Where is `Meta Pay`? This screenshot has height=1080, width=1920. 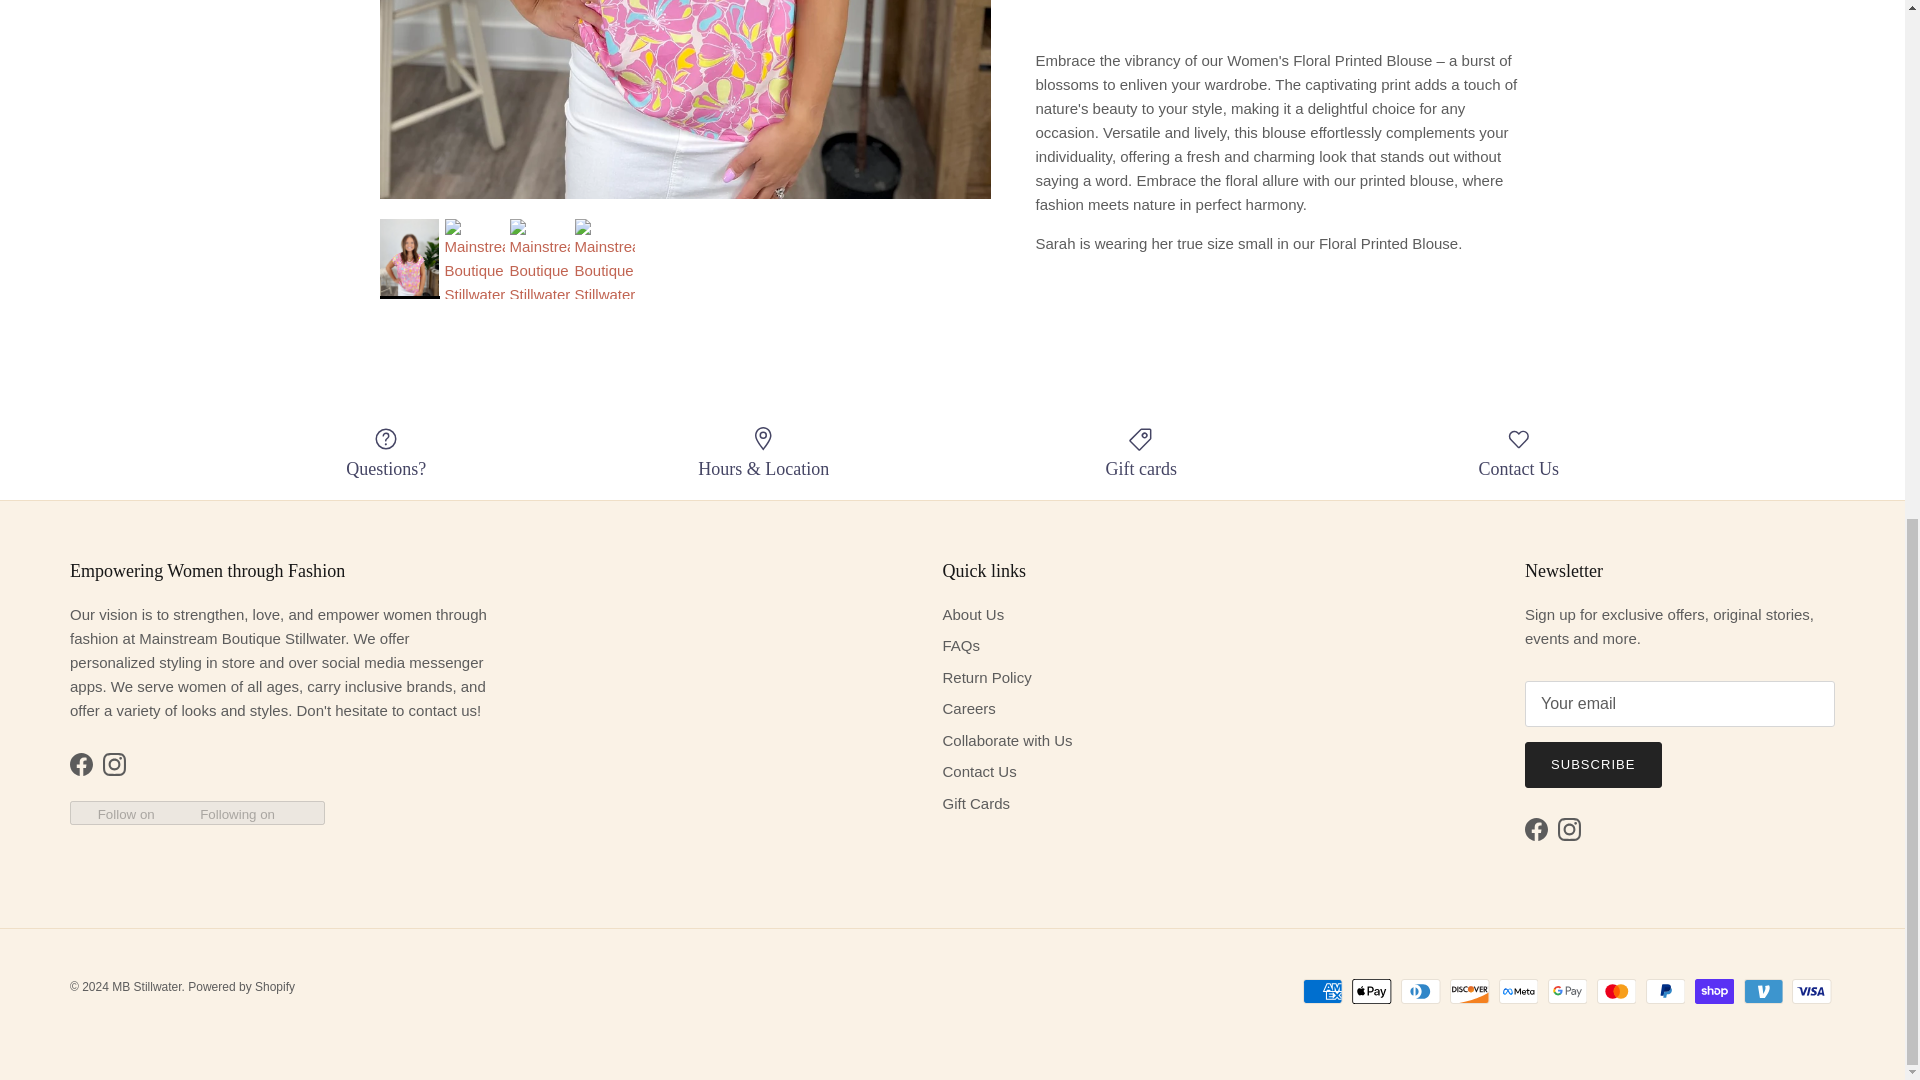 Meta Pay is located at coordinates (1518, 991).